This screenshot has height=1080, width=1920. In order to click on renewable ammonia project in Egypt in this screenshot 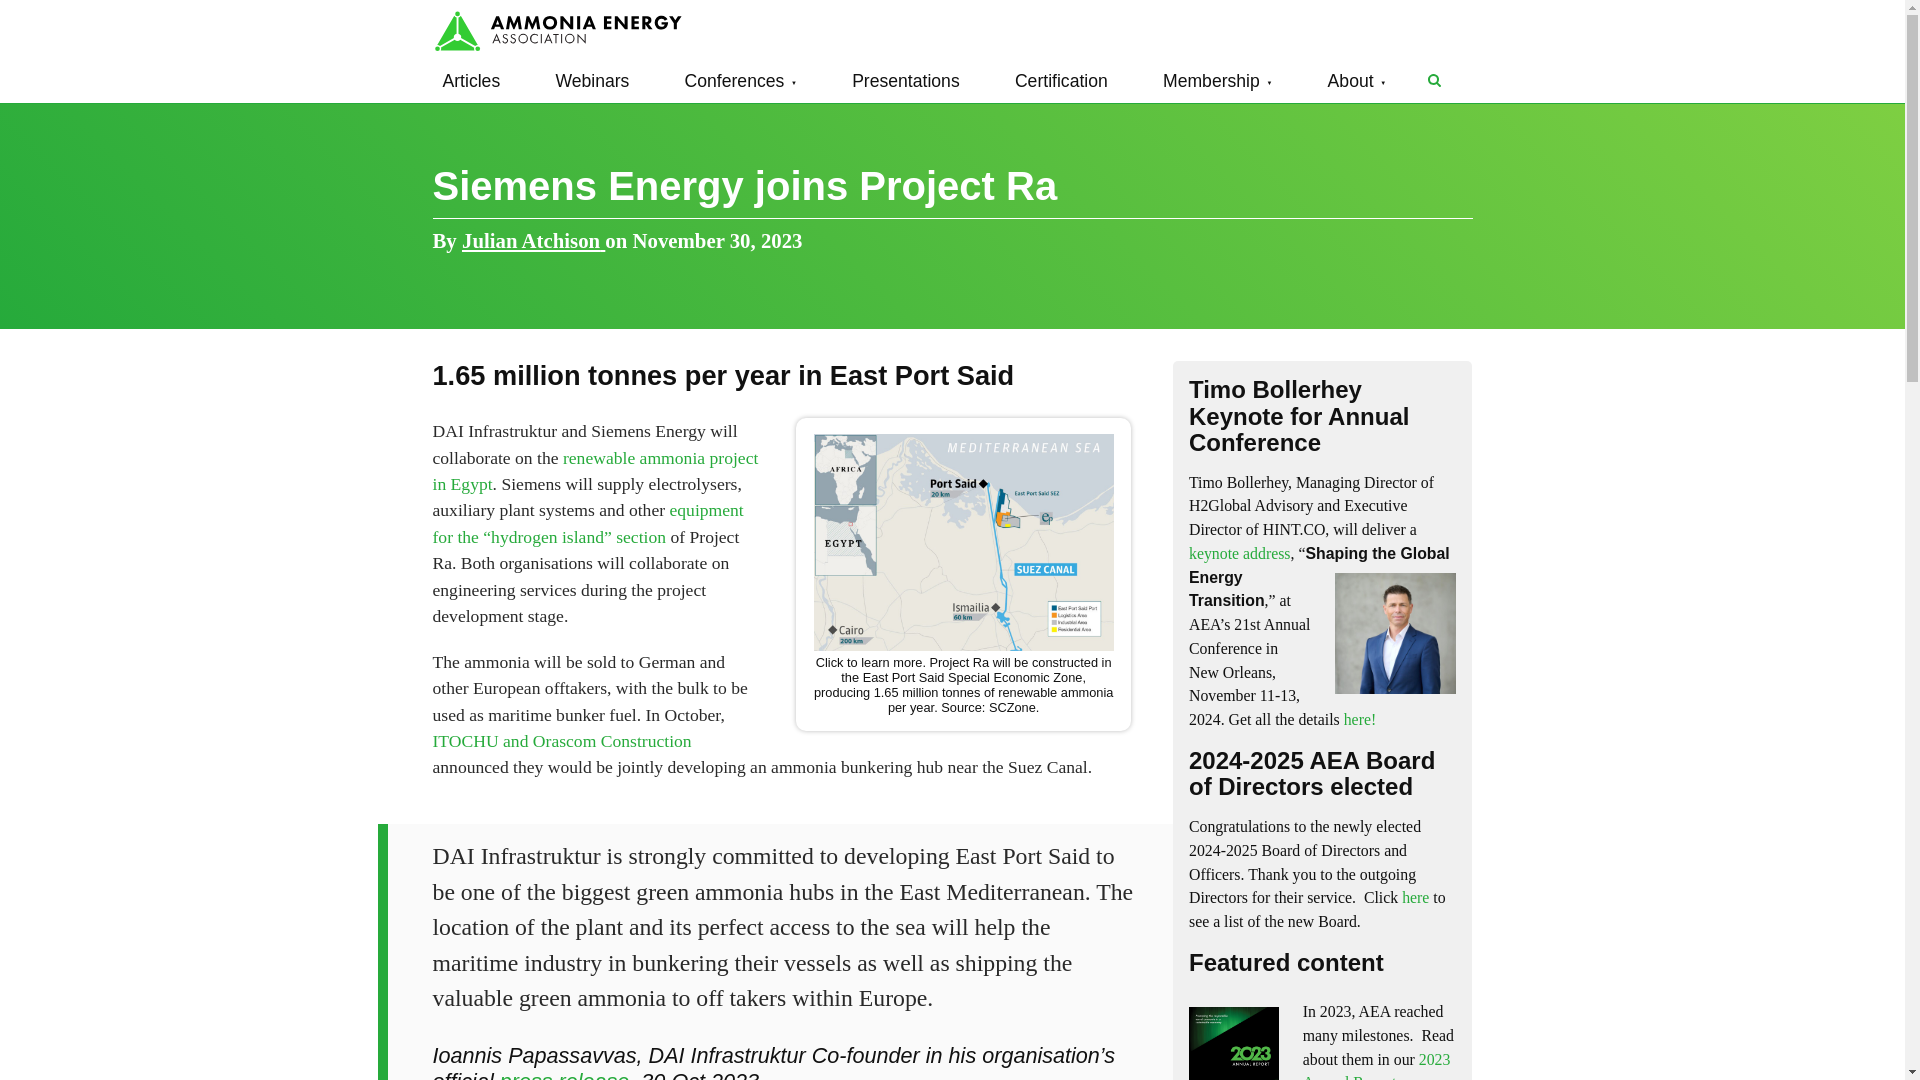, I will do `click(595, 470)`.